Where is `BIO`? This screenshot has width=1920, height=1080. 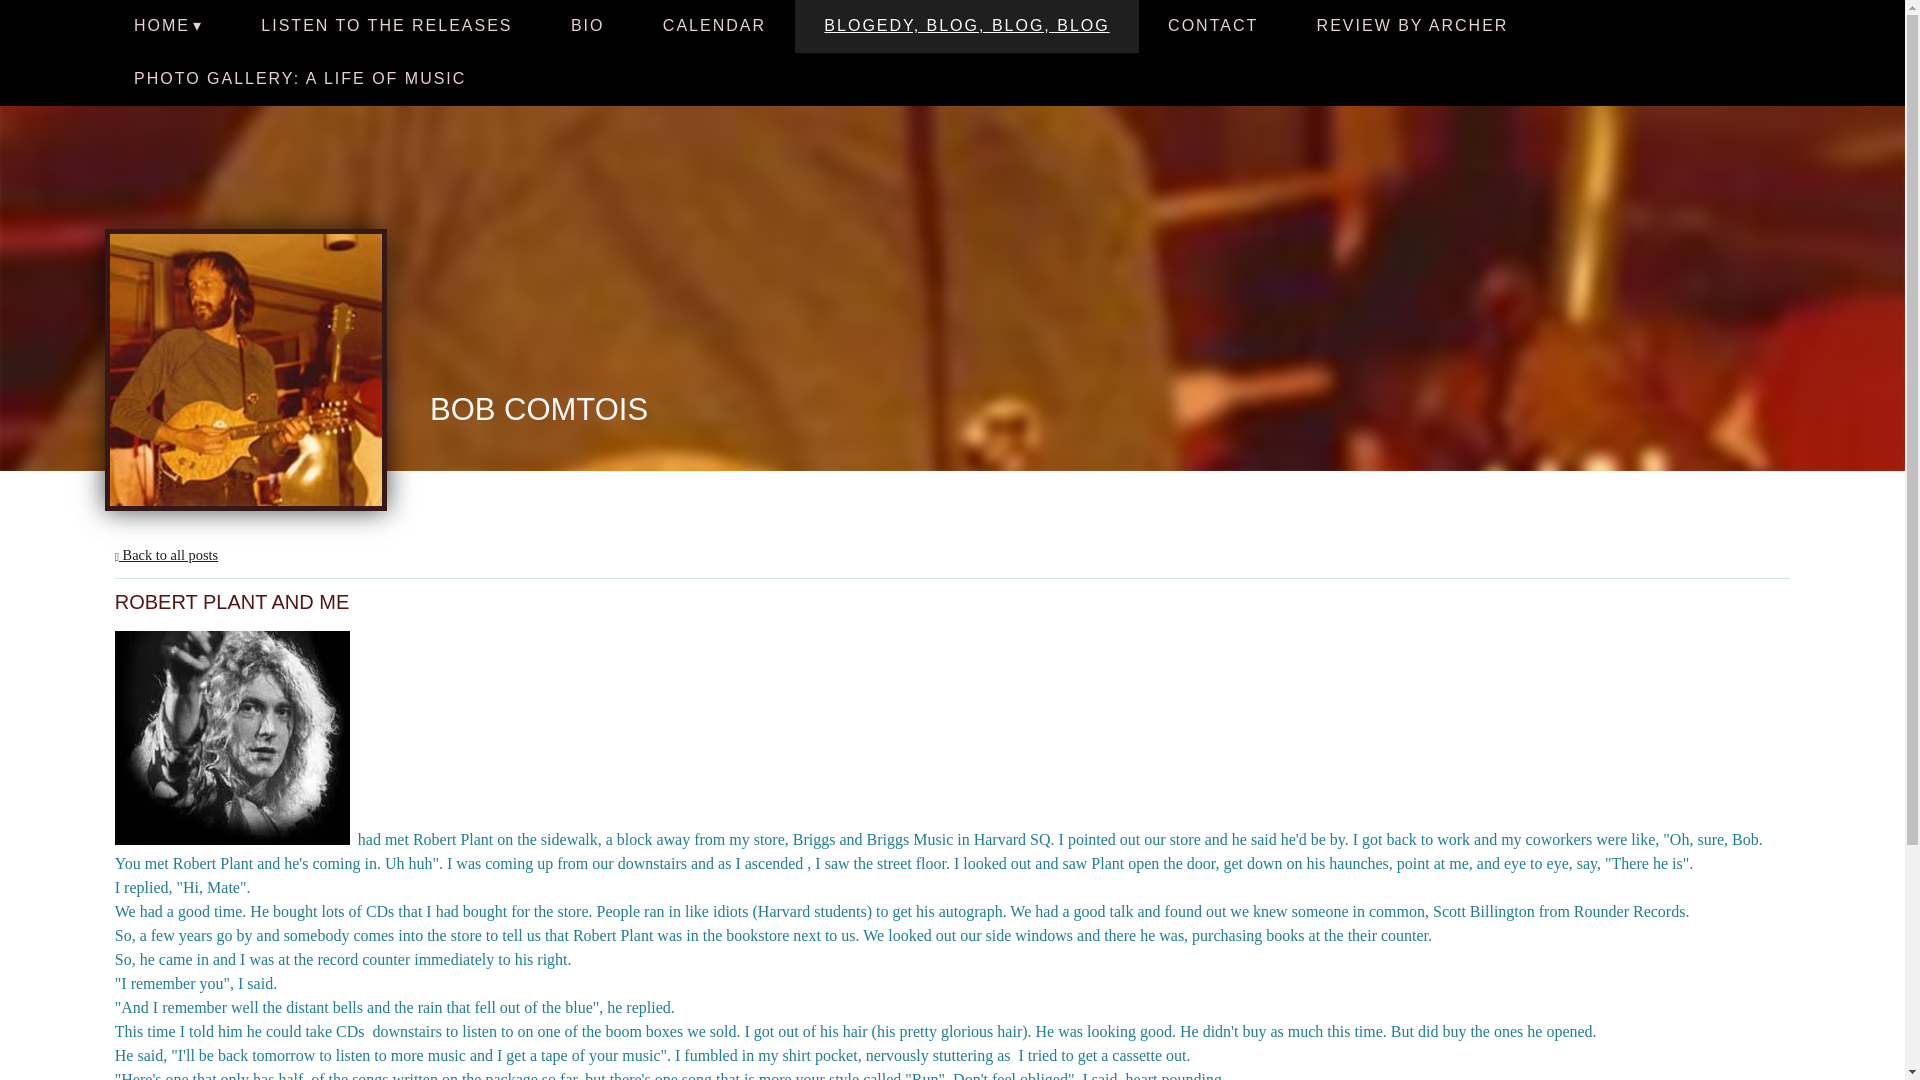
BIO is located at coordinates (587, 26).